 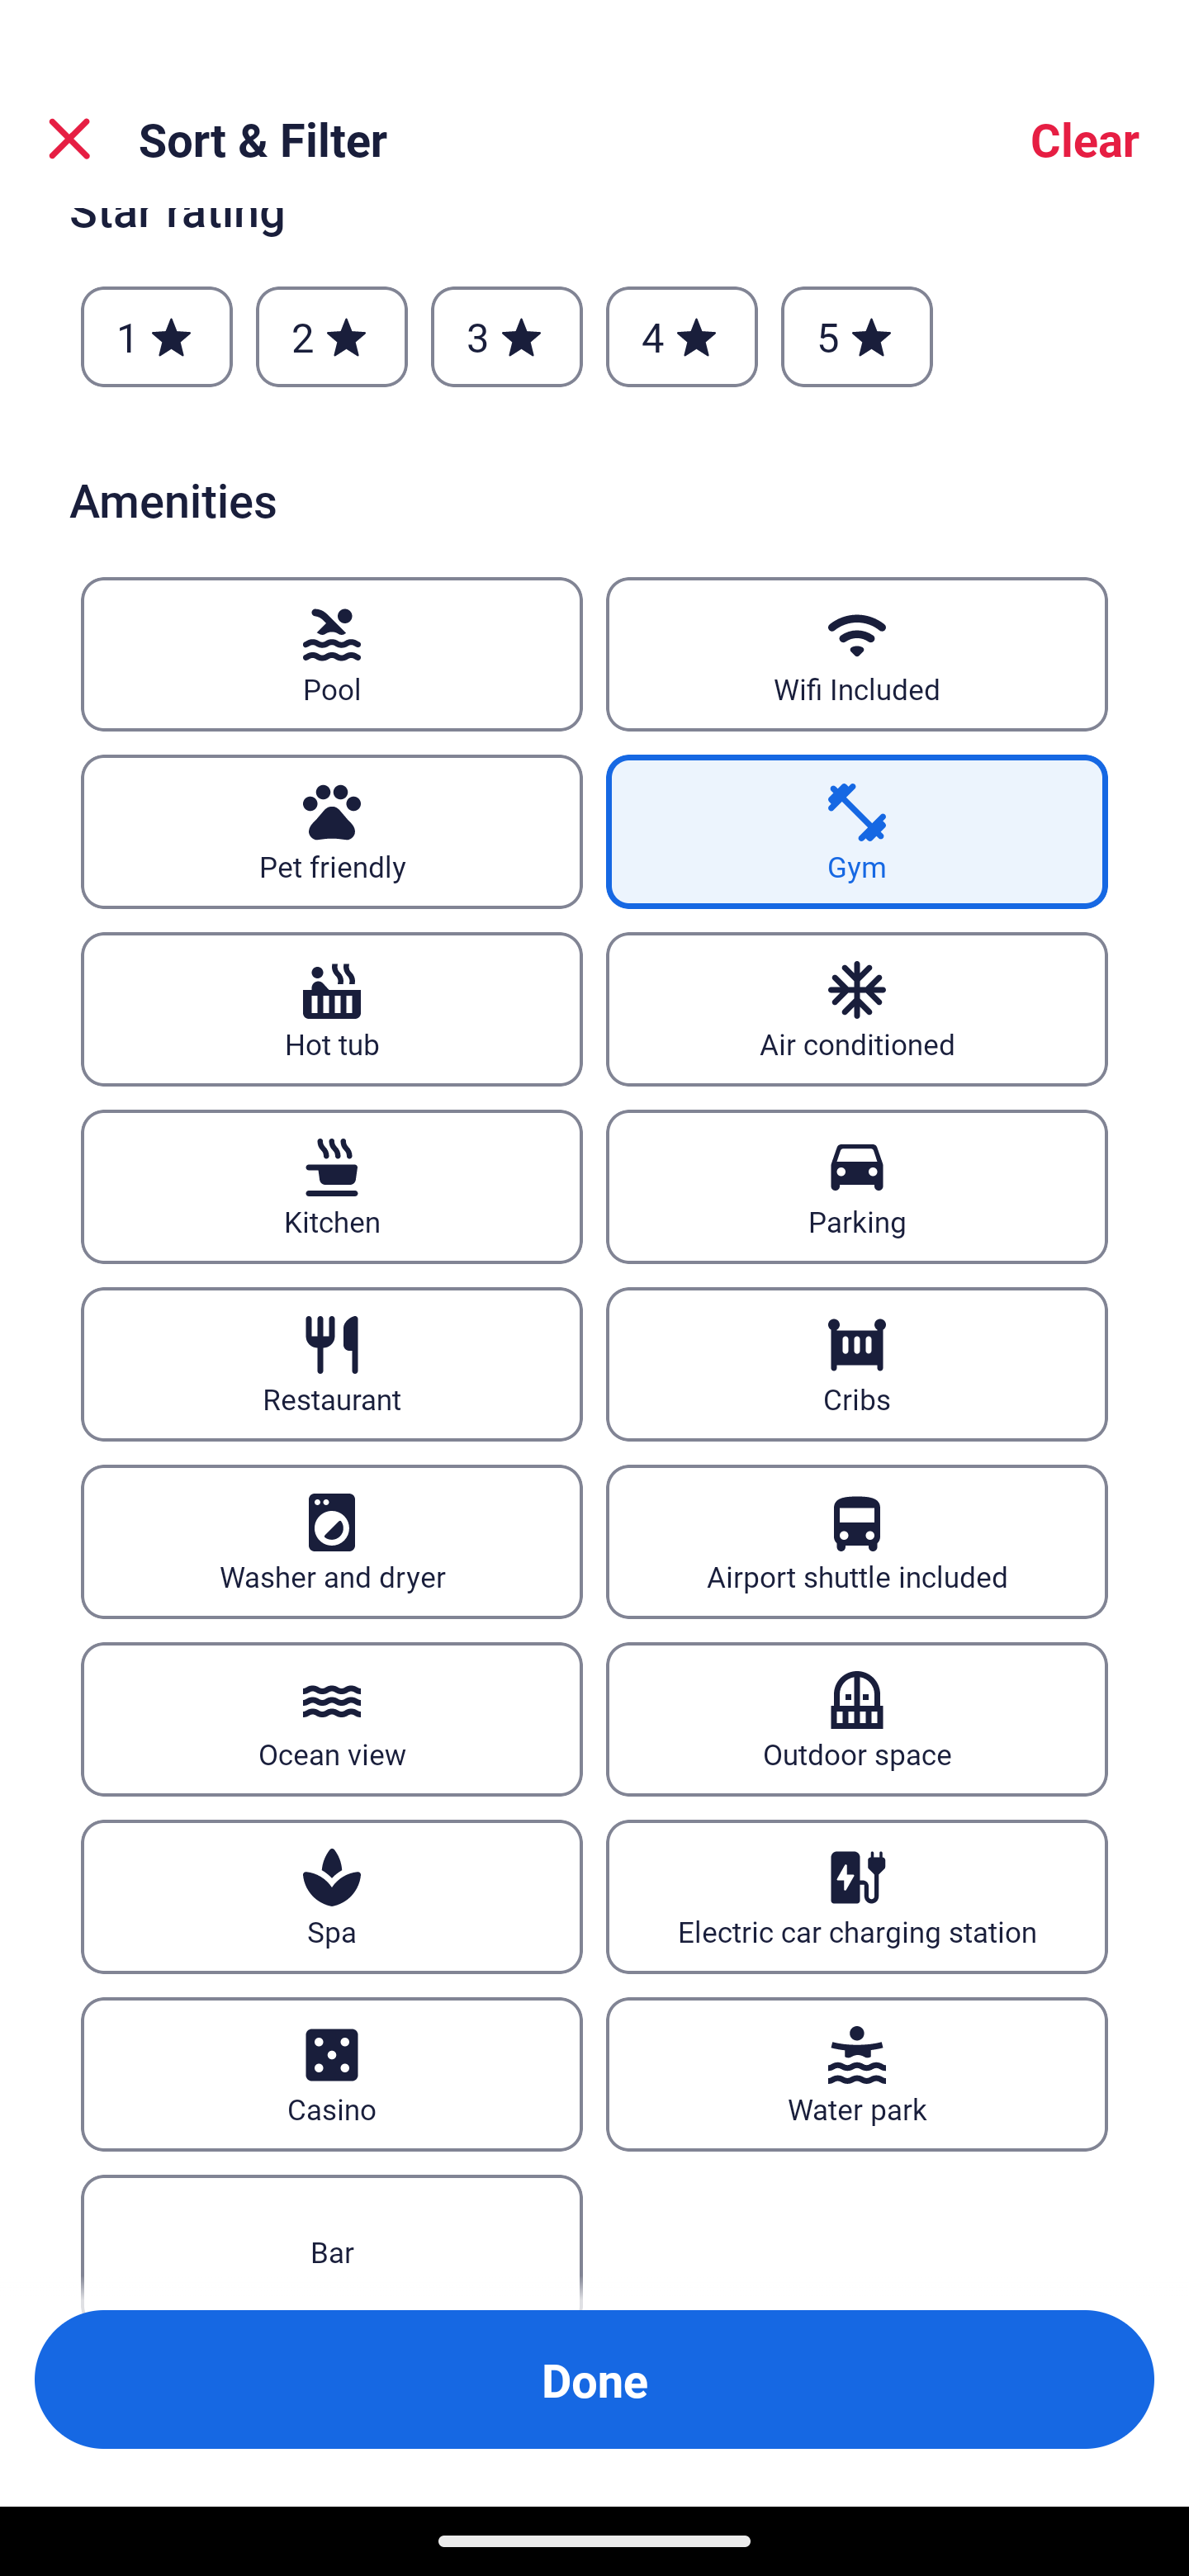 What do you see at coordinates (331, 1542) in the screenshot?
I see `Washer and dryer` at bounding box center [331, 1542].